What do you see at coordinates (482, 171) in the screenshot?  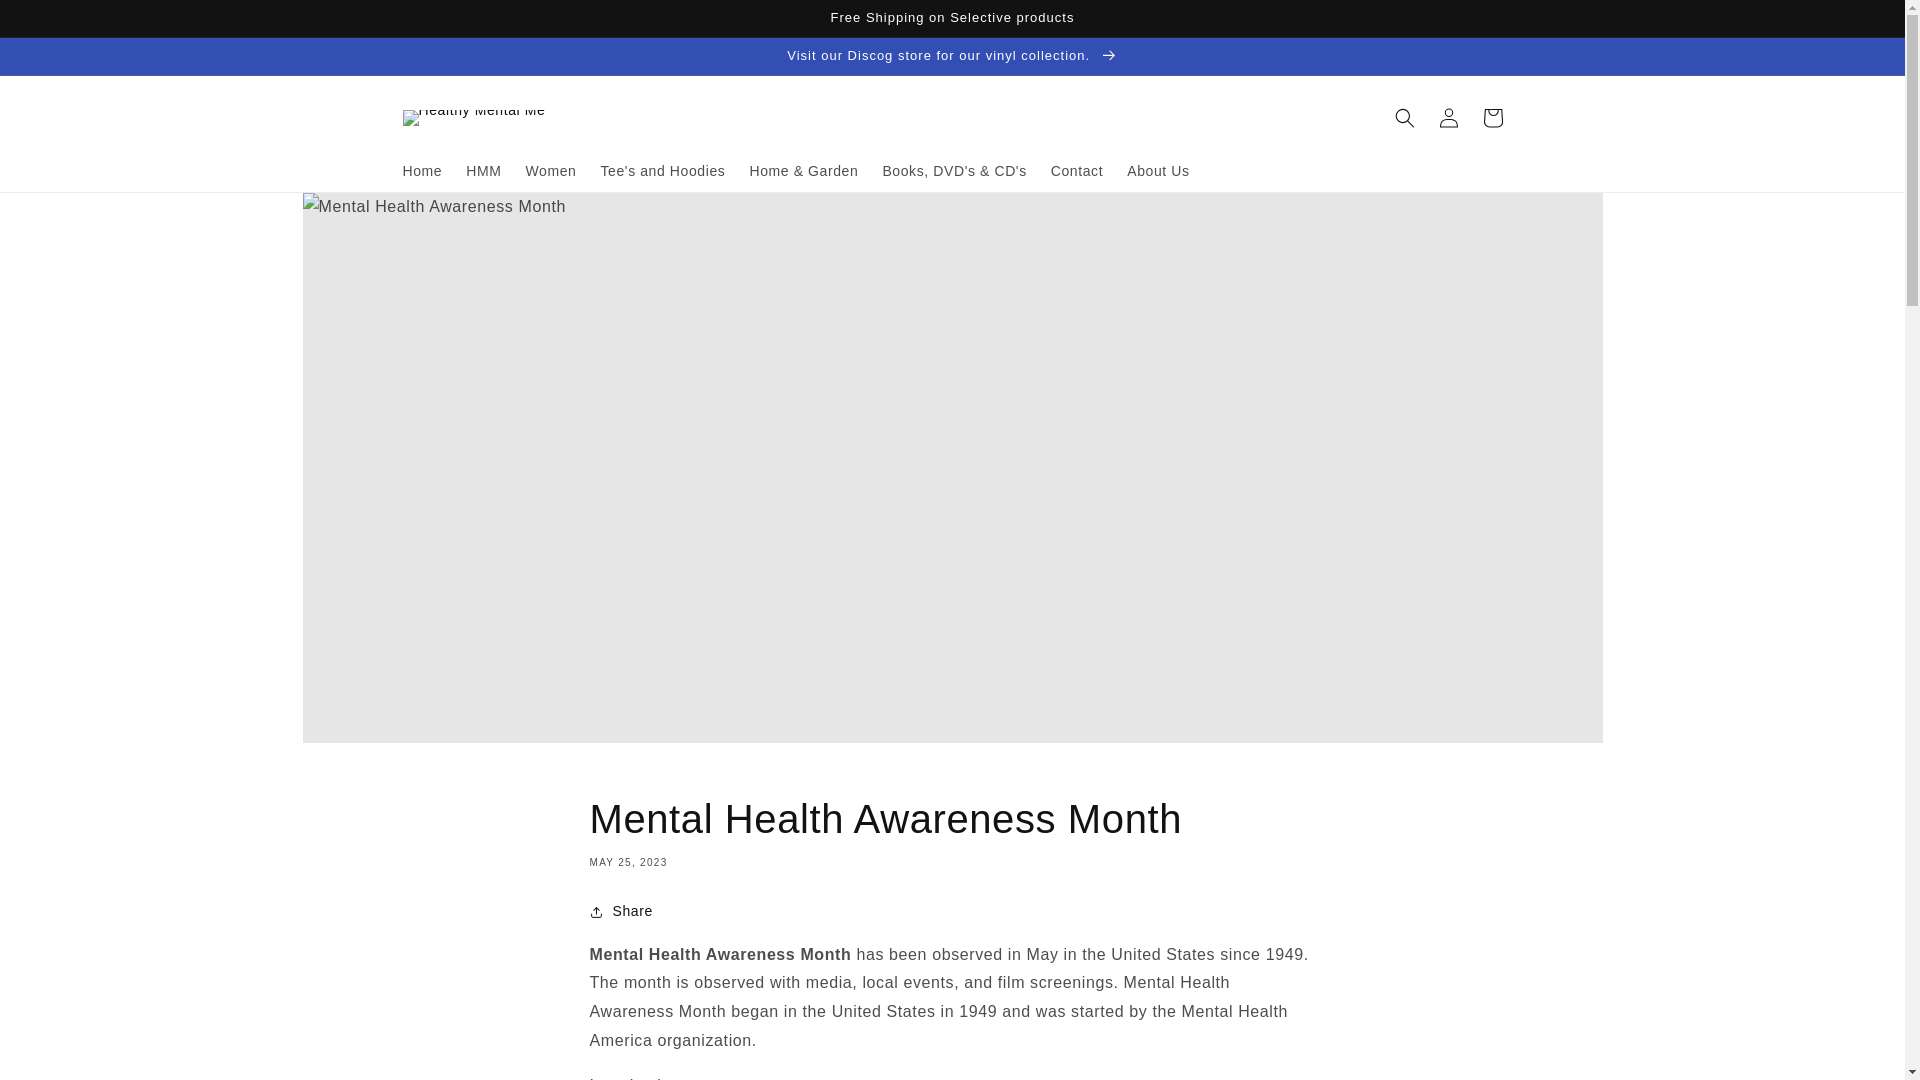 I see `HMM` at bounding box center [482, 171].